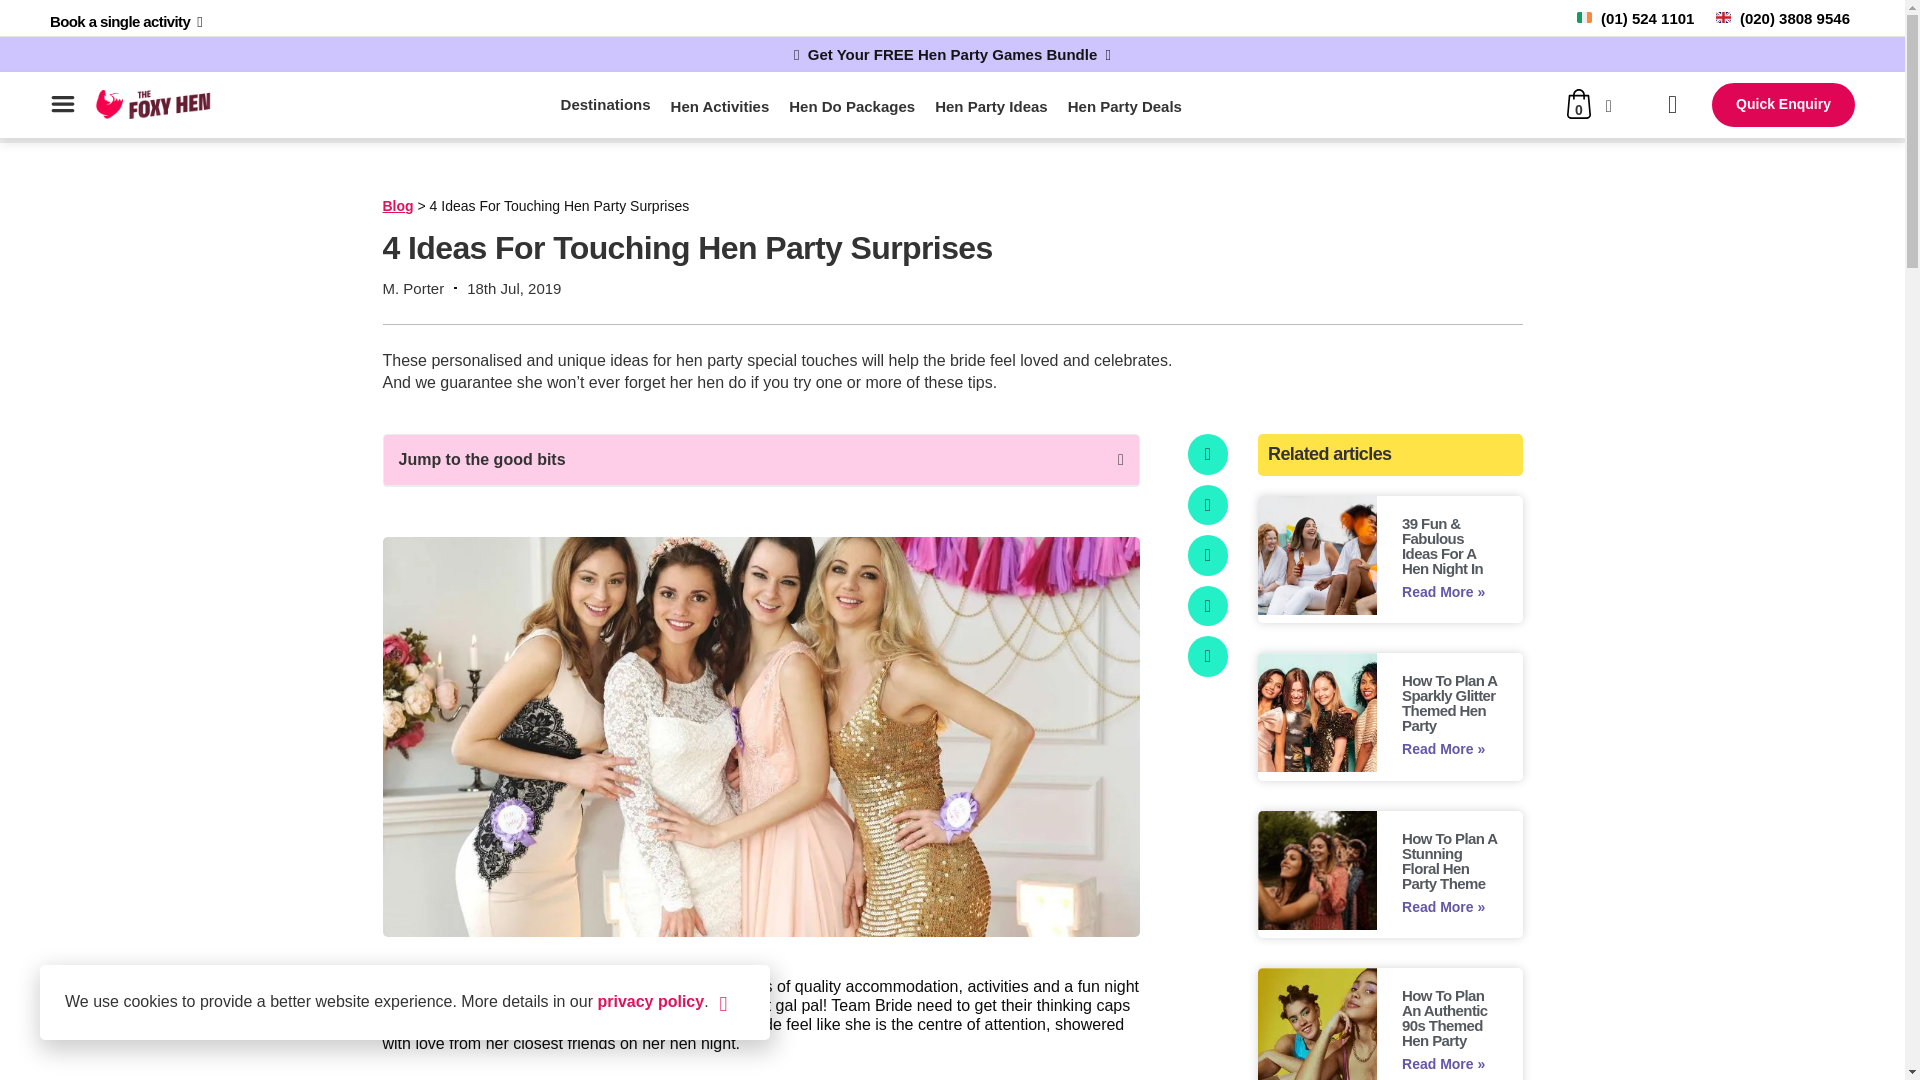  I want to click on Destinations, so click(605, 104).